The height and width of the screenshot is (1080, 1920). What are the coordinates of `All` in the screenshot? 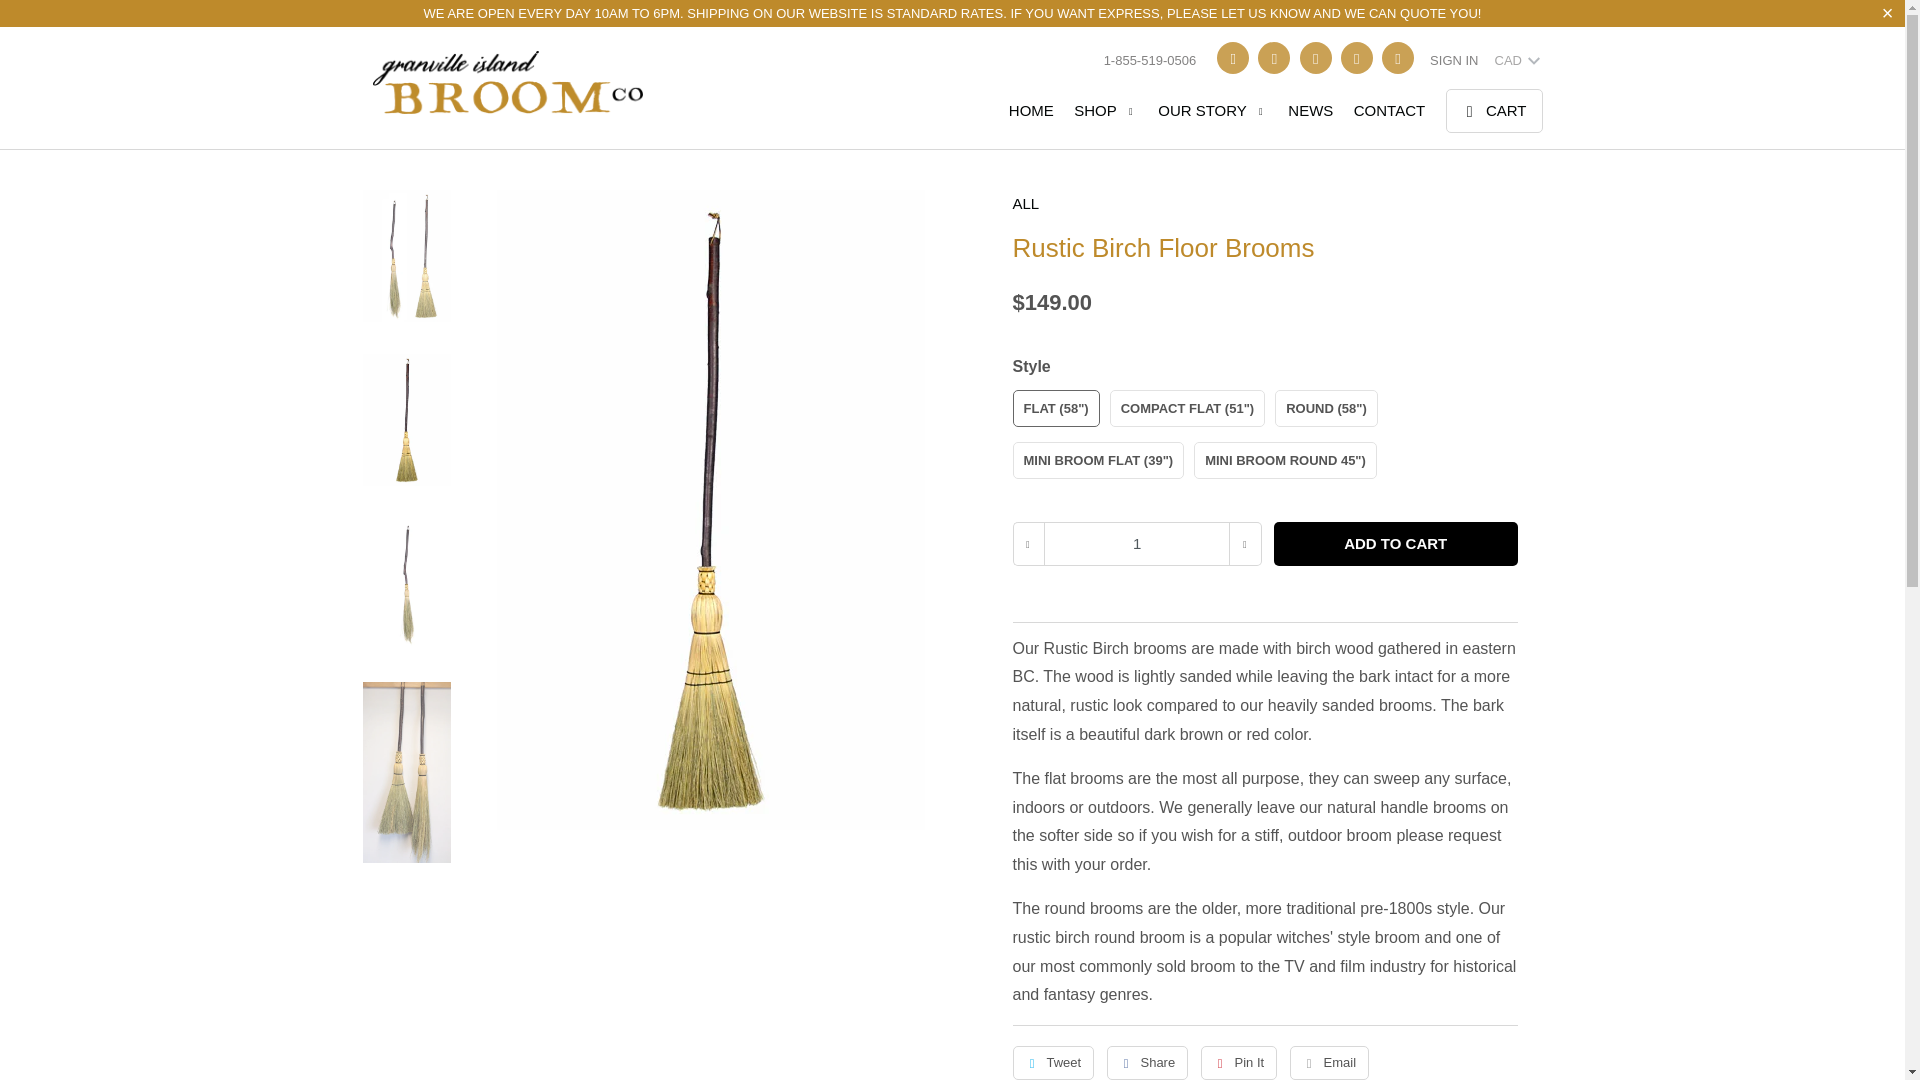 It's located at (1264, 209).